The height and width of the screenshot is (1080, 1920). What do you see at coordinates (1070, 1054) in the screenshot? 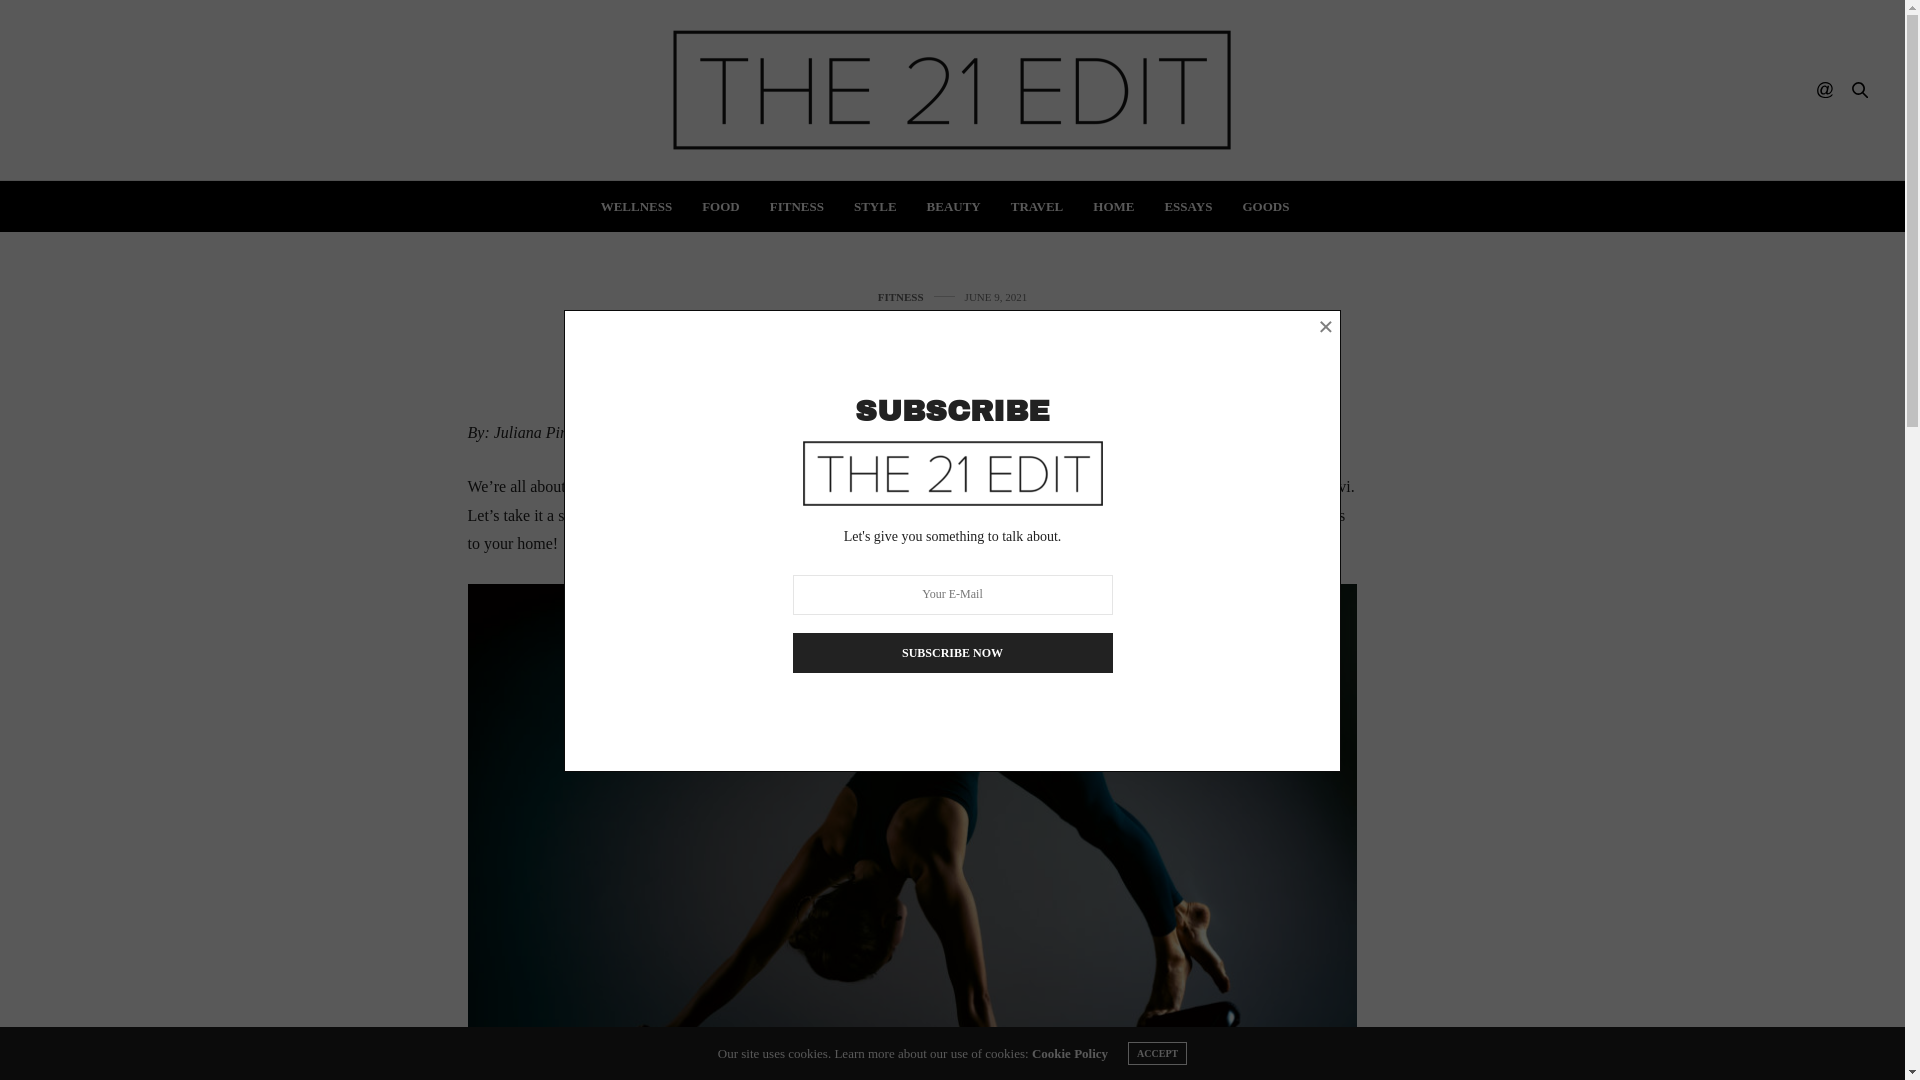
I see `Cookie Policy` at bounding box center [1070, 1054].